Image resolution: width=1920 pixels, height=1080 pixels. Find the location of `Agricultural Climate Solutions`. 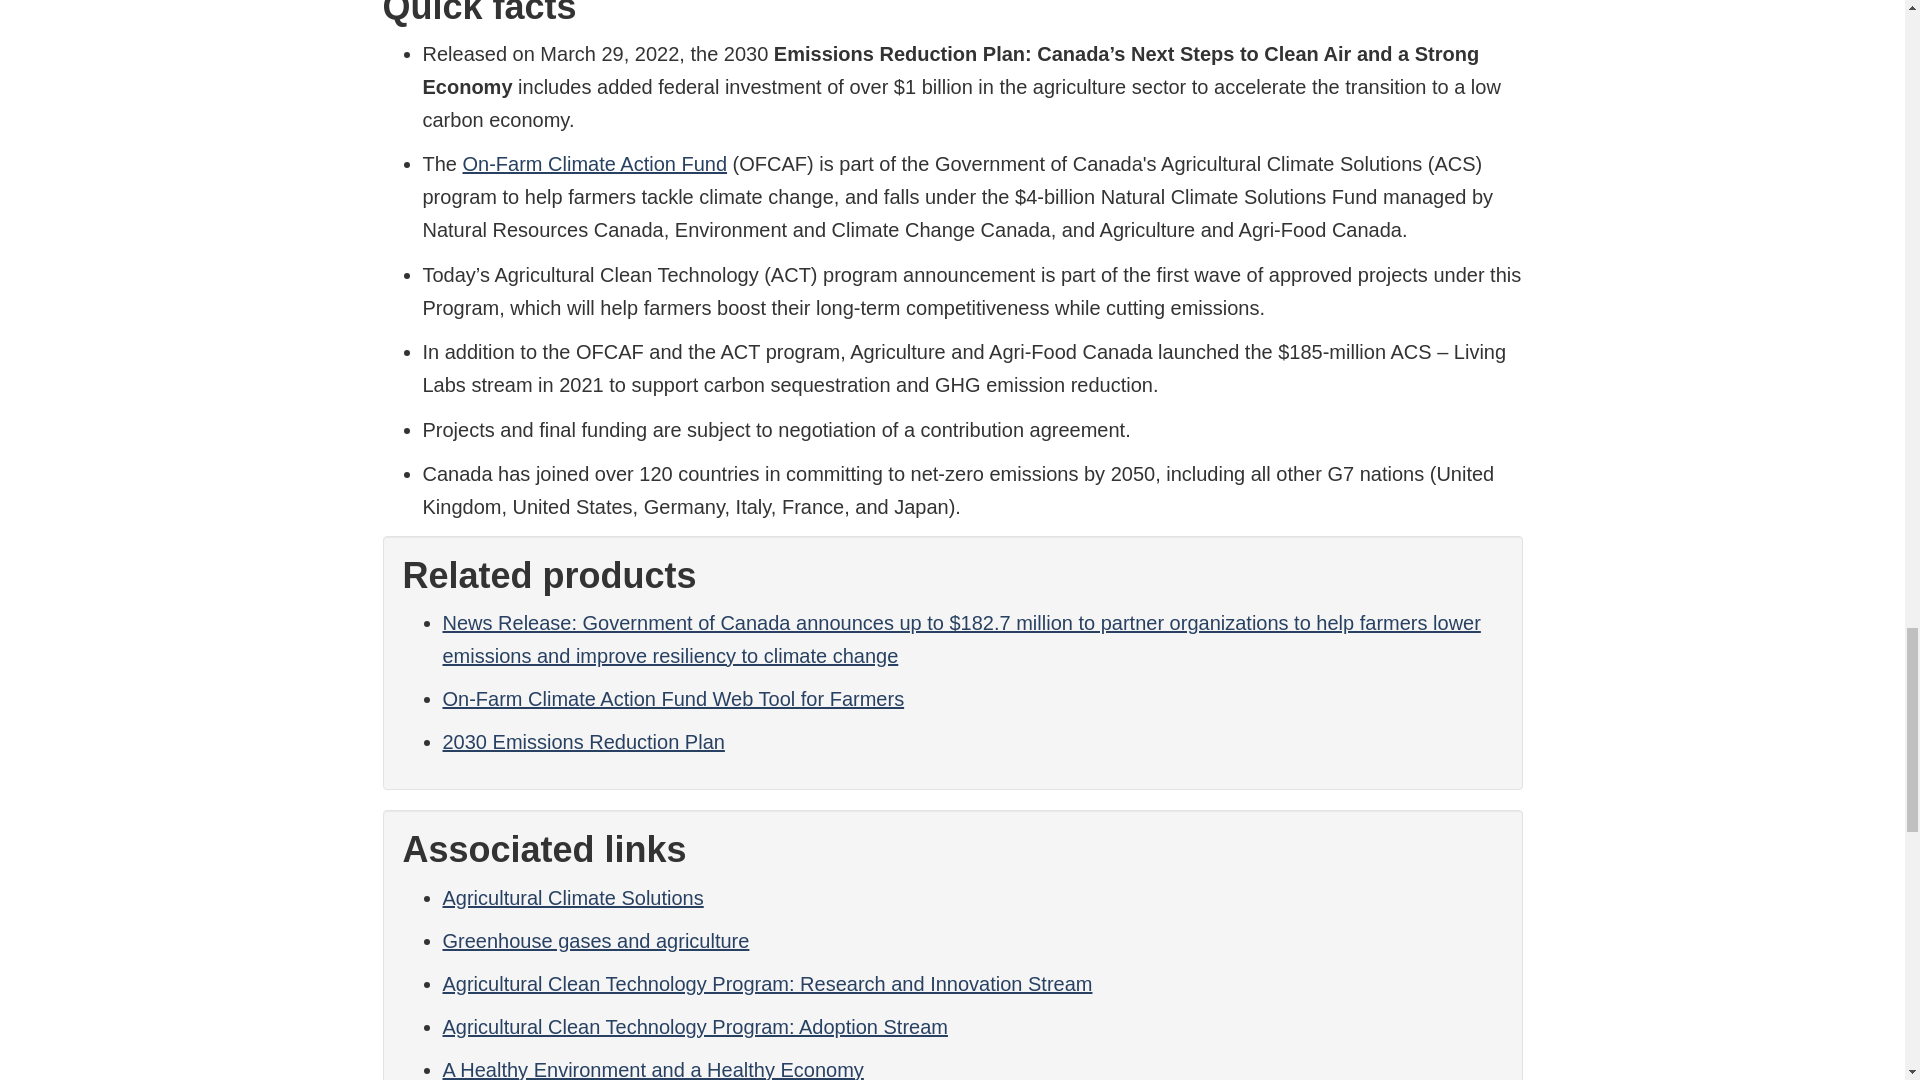

Agricultural Climate Solutions is located at coordinates (572, 896).